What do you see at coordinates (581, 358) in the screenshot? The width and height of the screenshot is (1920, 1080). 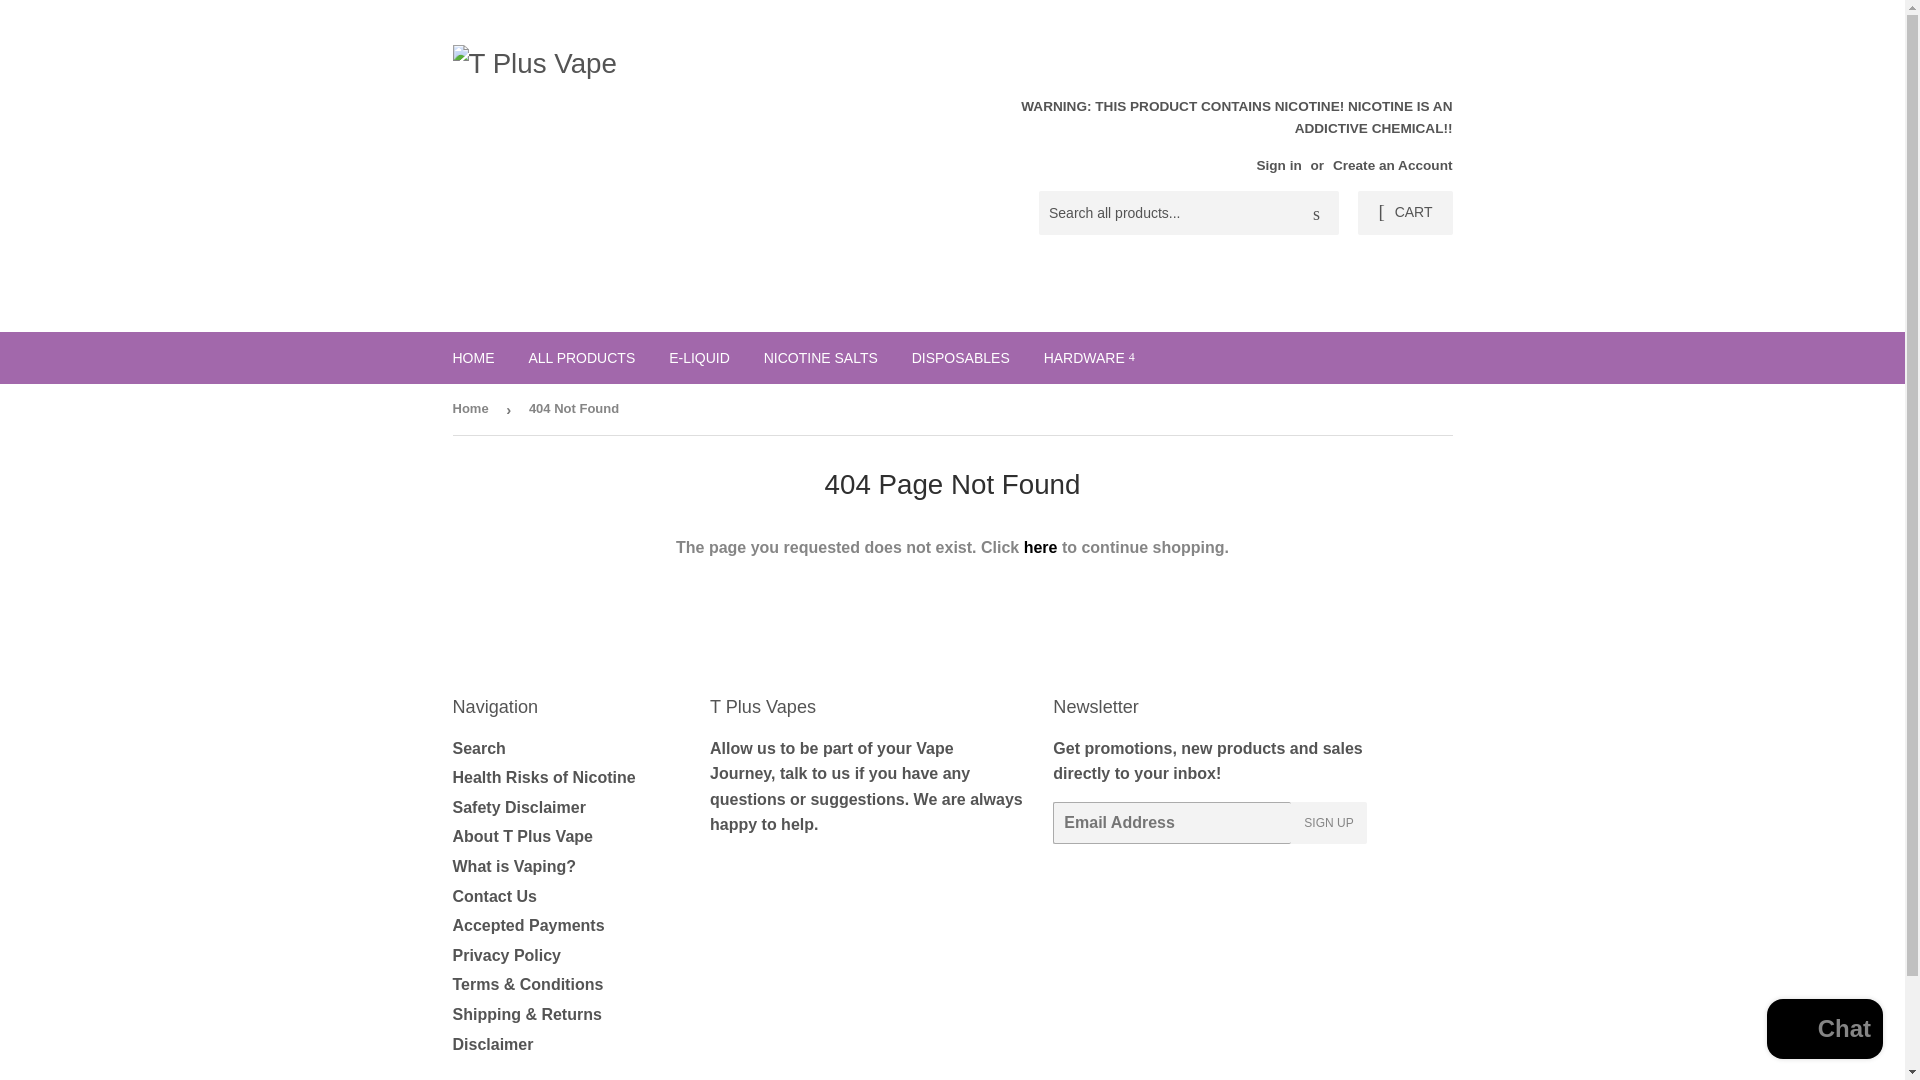 I see `ALL PRODUCTS` at bounding box center [581, 358].